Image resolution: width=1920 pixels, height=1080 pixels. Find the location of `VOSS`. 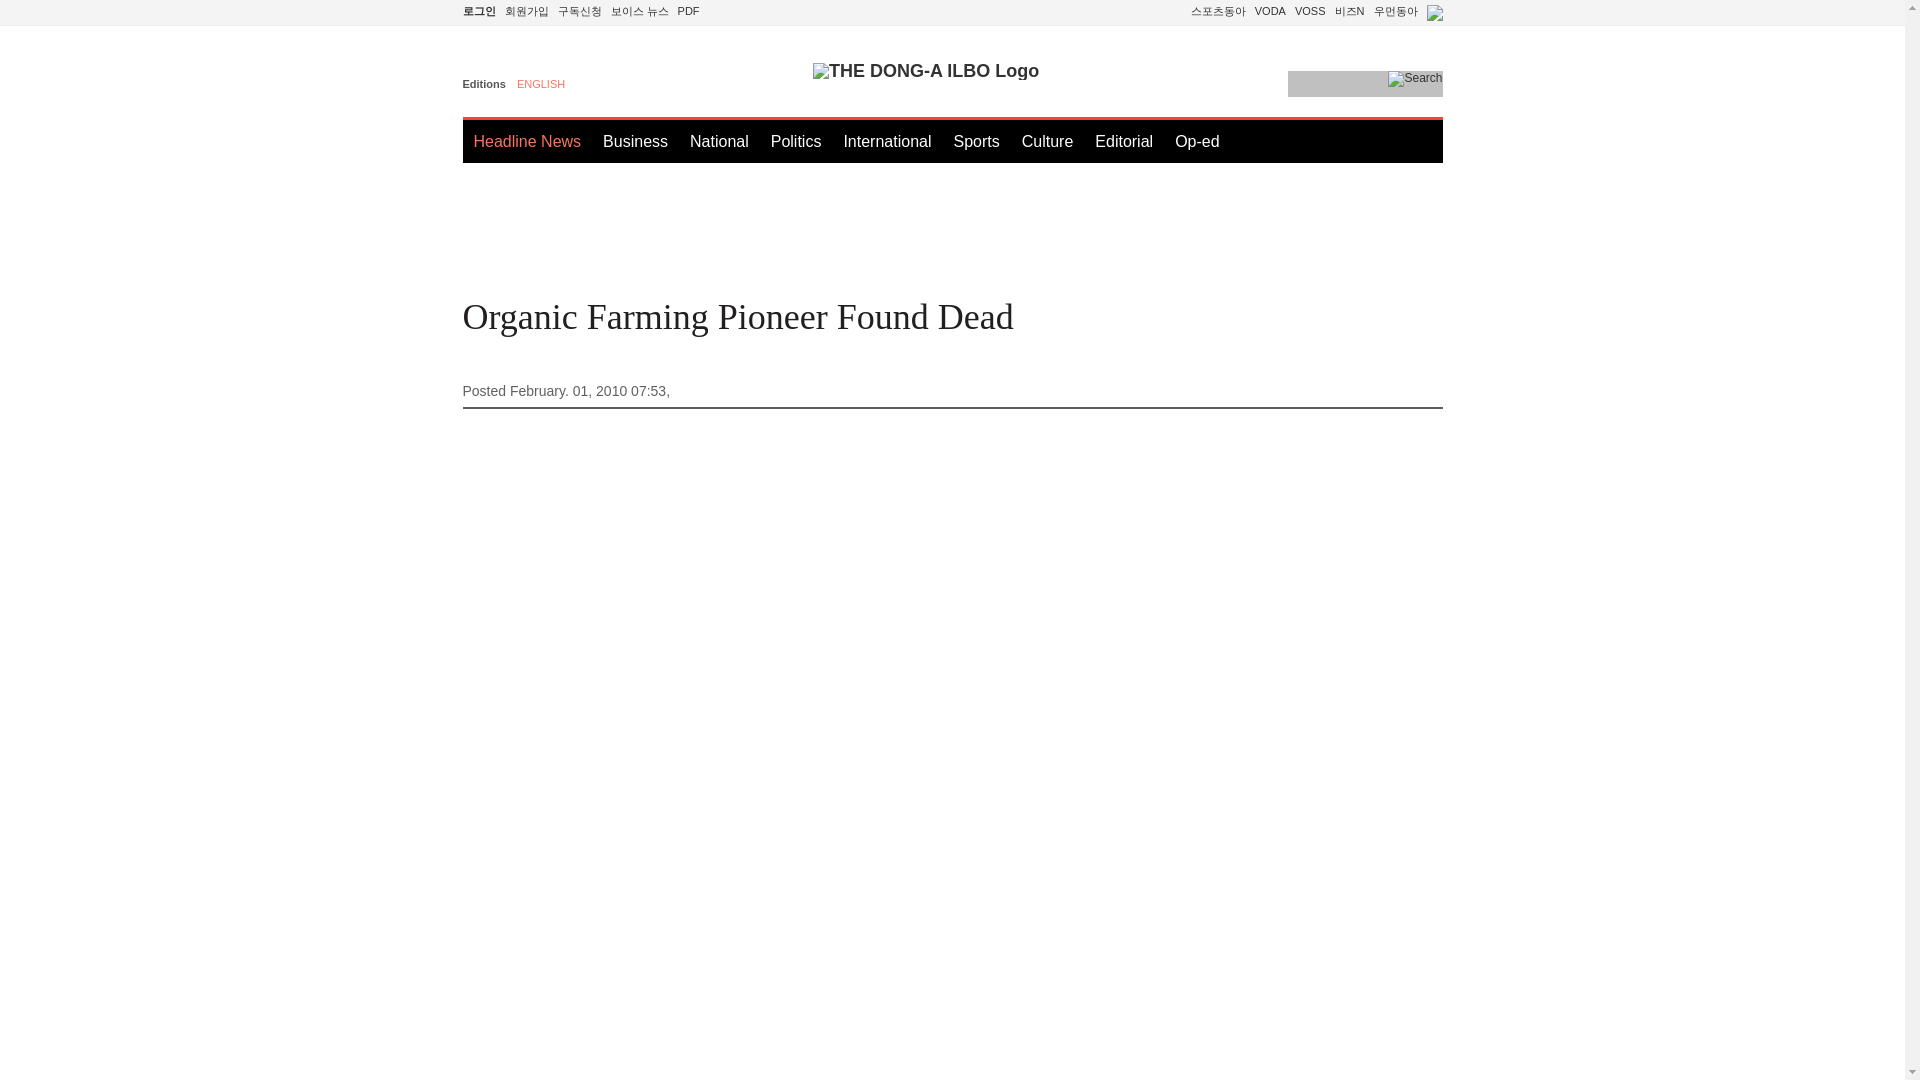

VOSS is located at coordinates (1310, 11).